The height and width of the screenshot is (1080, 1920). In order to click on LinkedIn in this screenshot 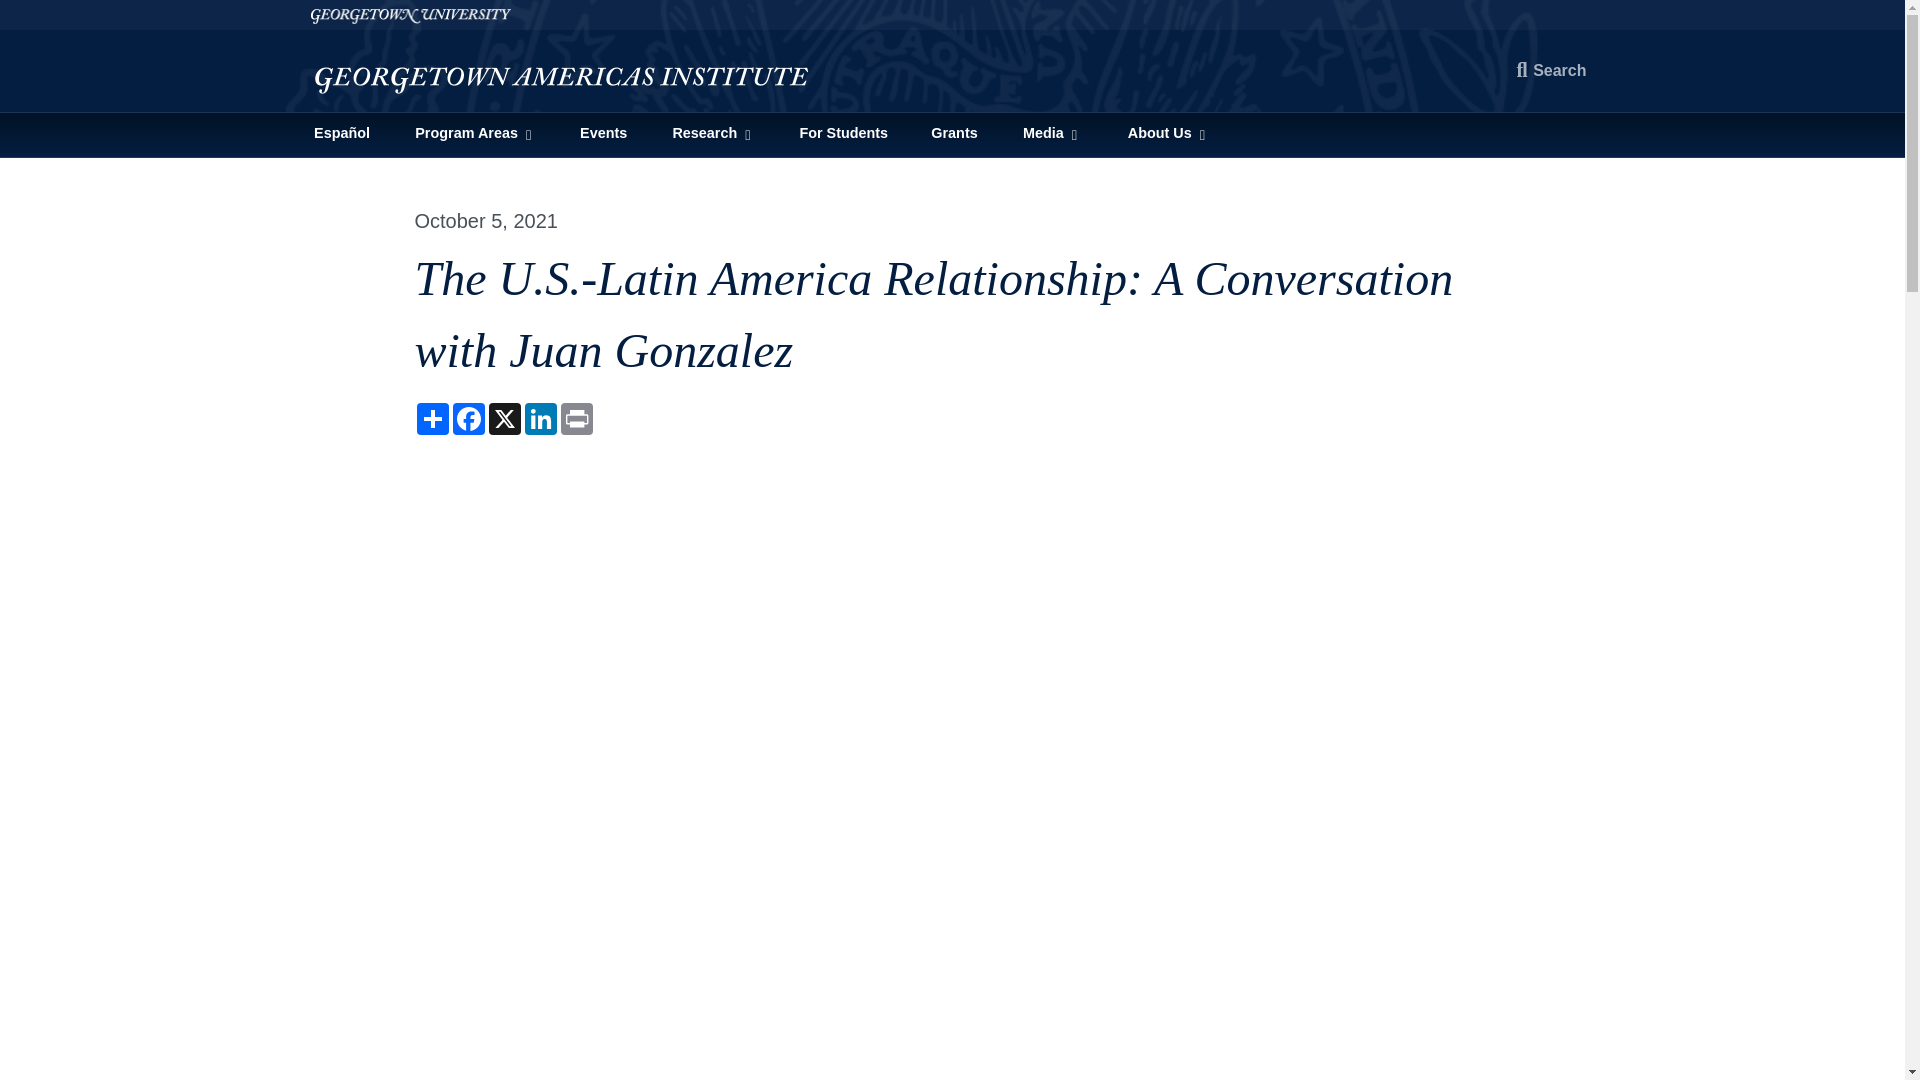, I will do `click(540, 418)`.